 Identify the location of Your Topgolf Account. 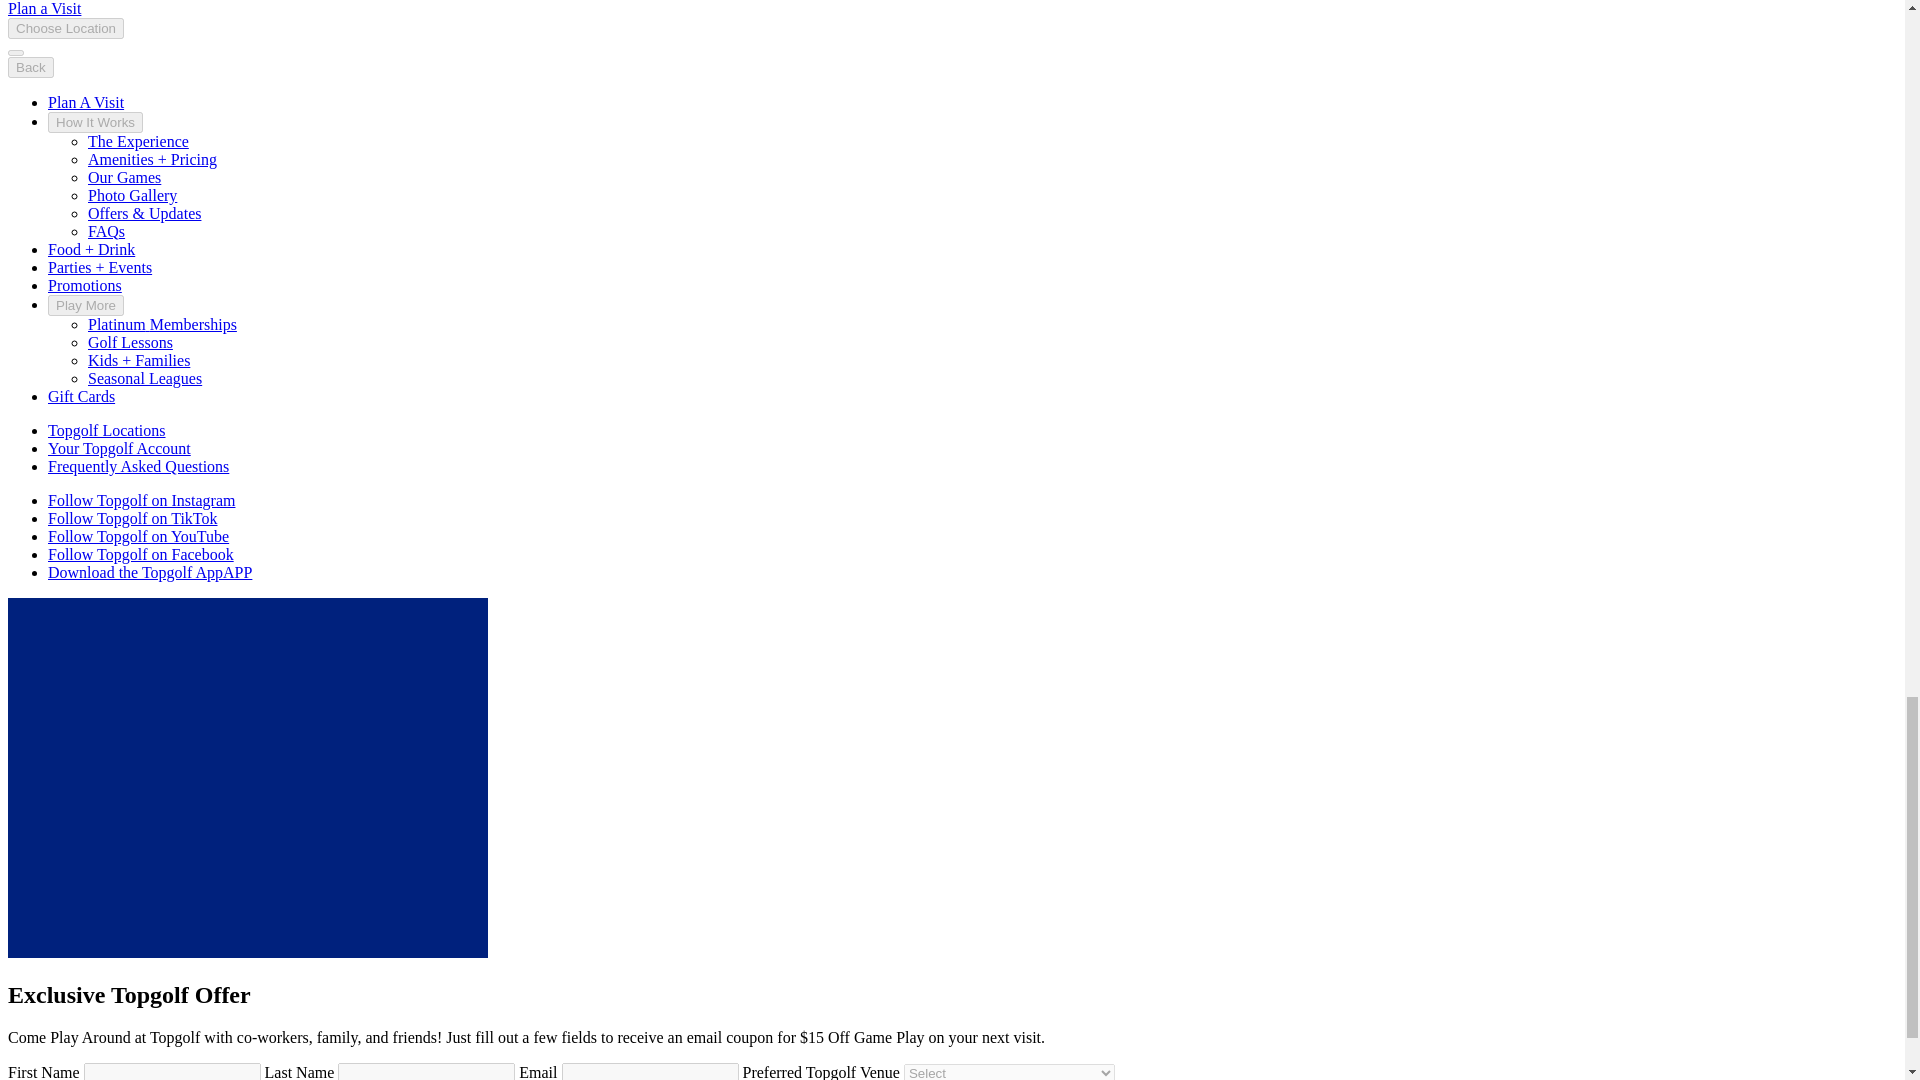
(119, 448).